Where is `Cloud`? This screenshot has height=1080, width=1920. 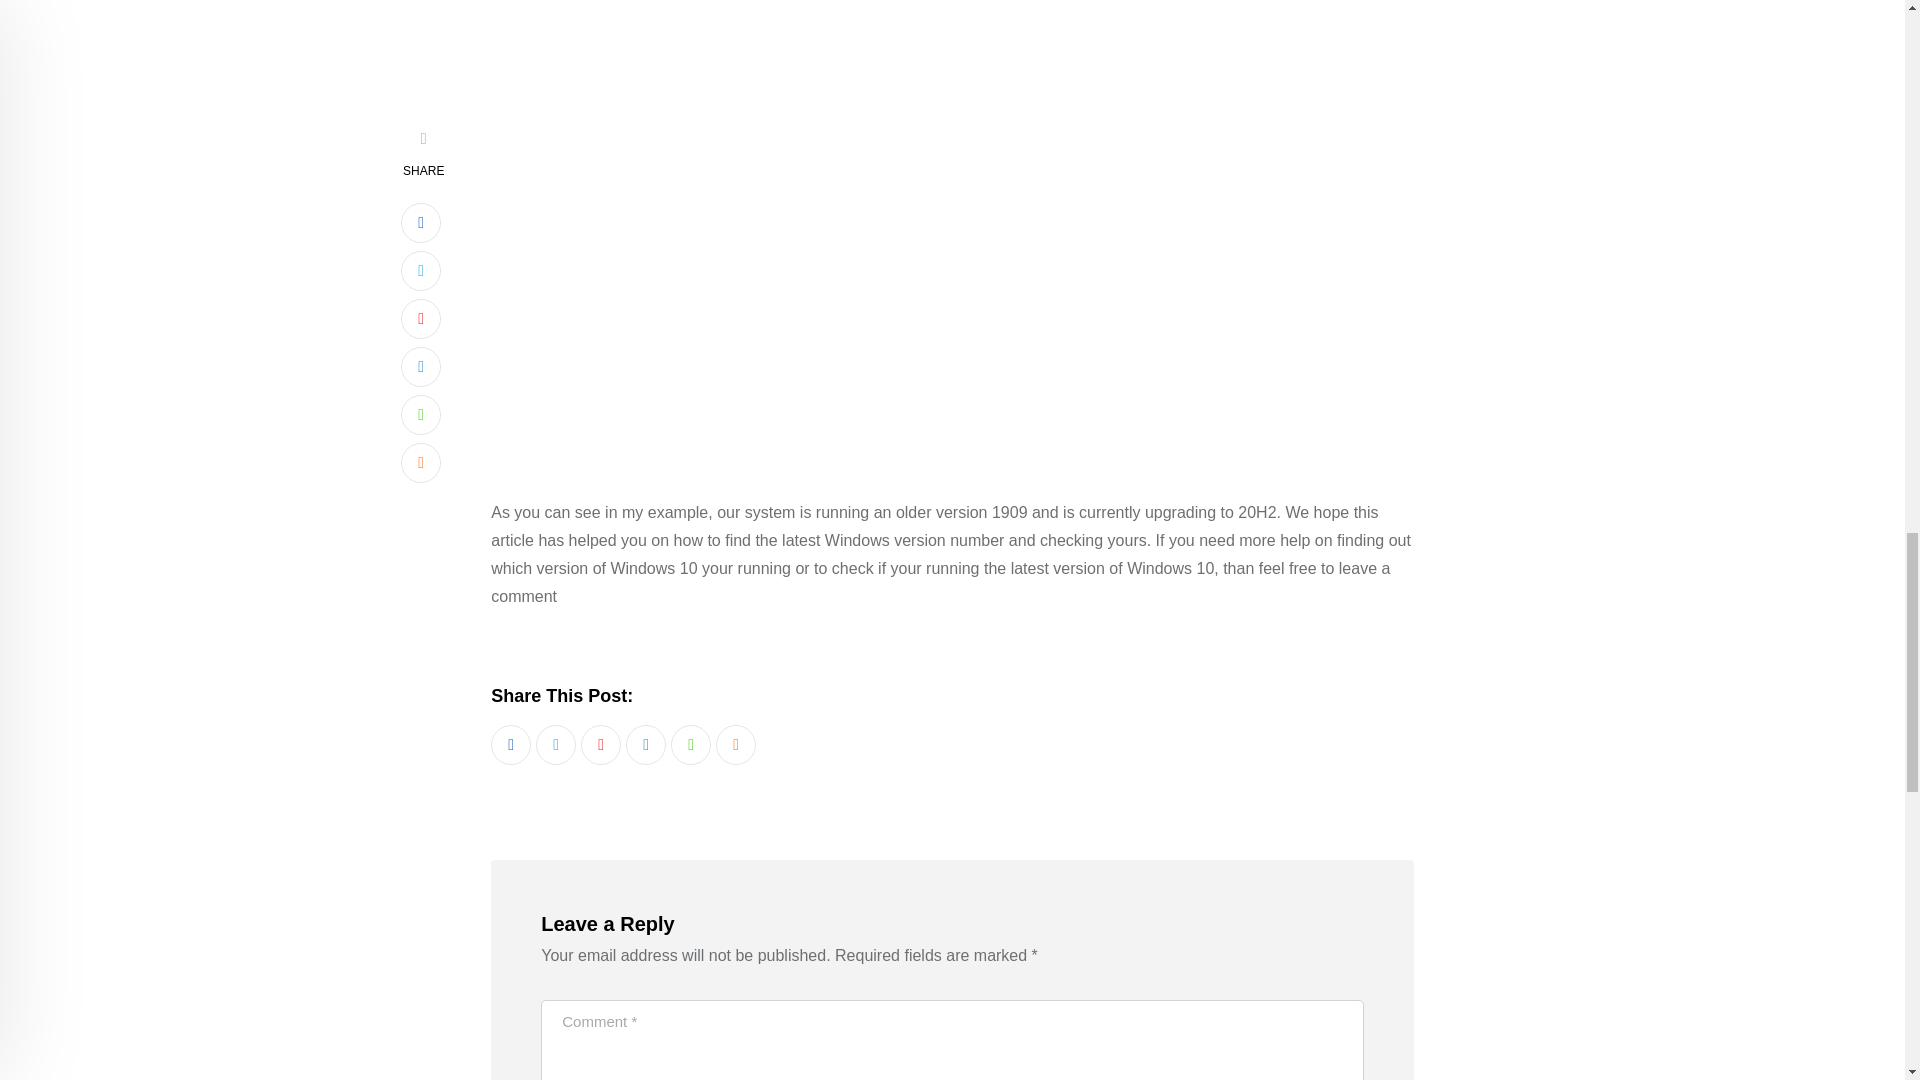 Cloud is located at coordinates (736, 744).